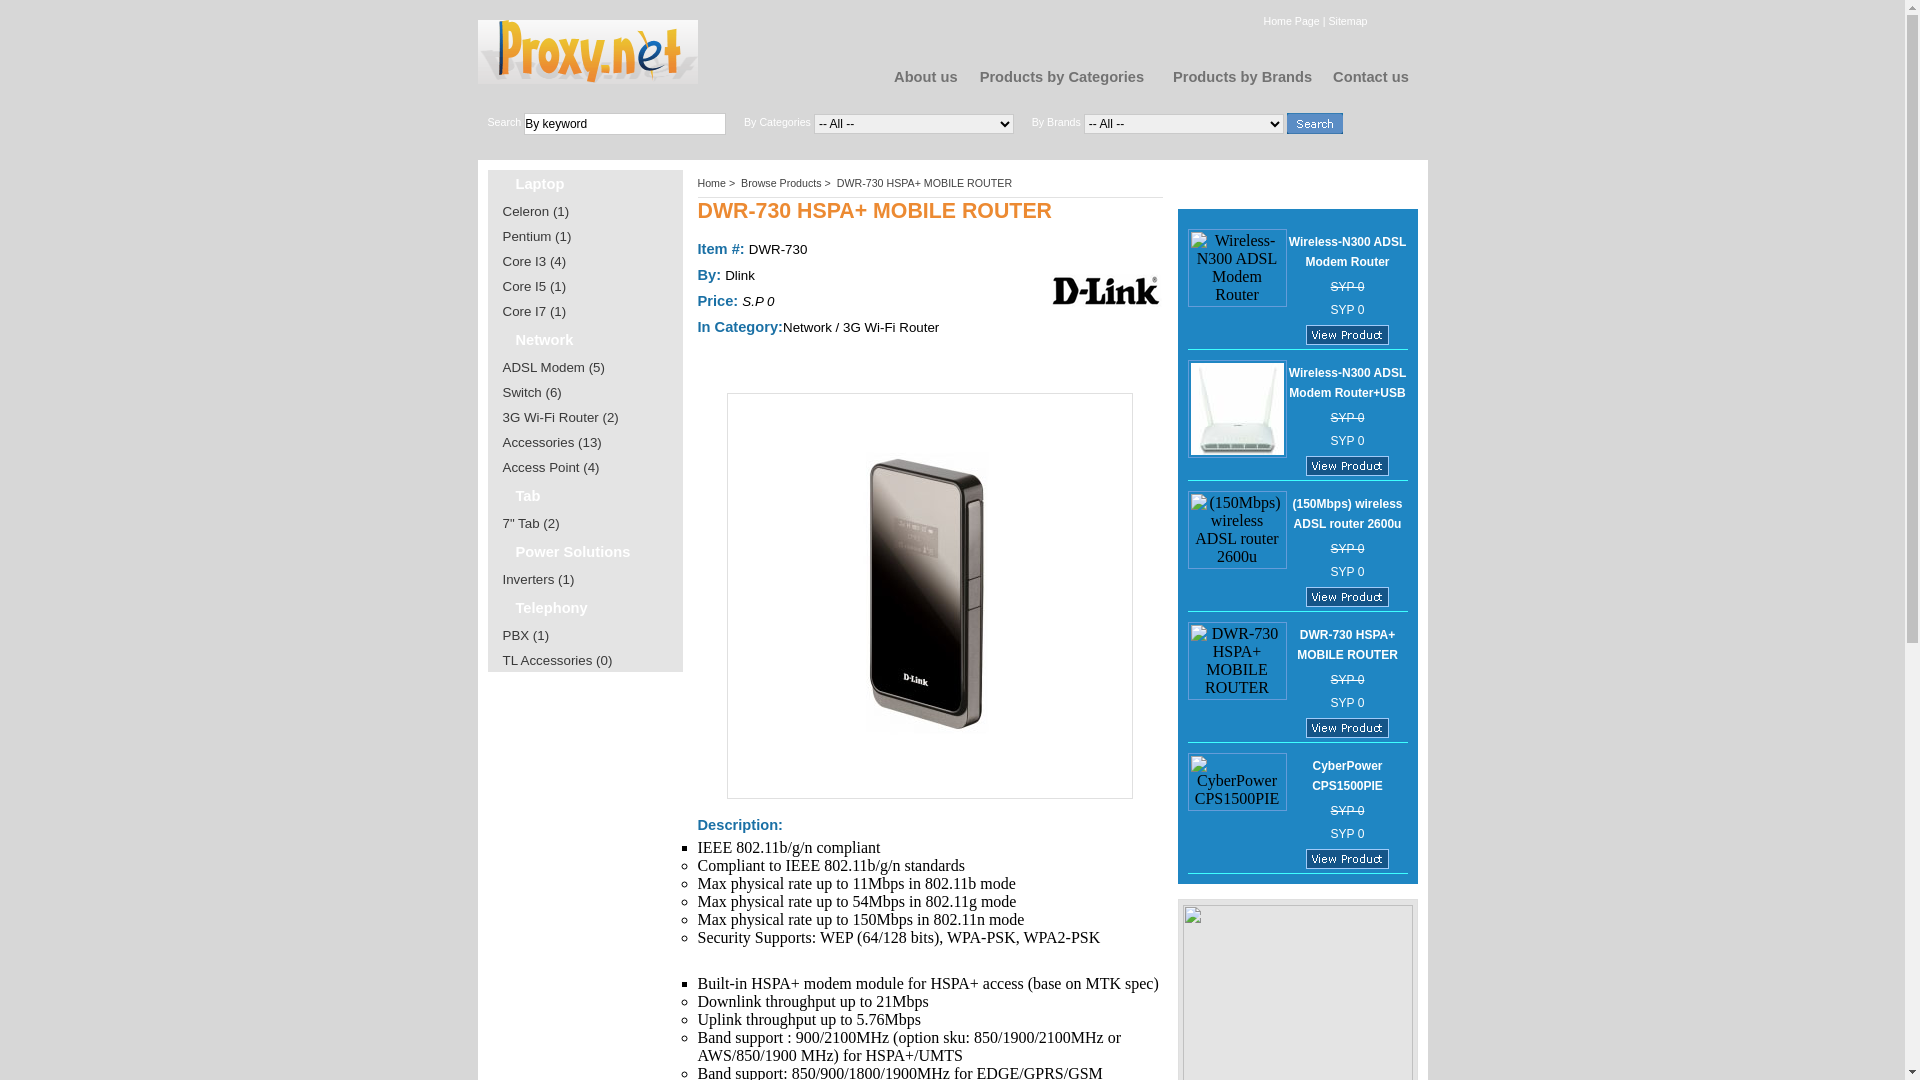 The height and width of the screenshot is (1080, 1920). I want to click on Products by Brands, so click(1242, 77).